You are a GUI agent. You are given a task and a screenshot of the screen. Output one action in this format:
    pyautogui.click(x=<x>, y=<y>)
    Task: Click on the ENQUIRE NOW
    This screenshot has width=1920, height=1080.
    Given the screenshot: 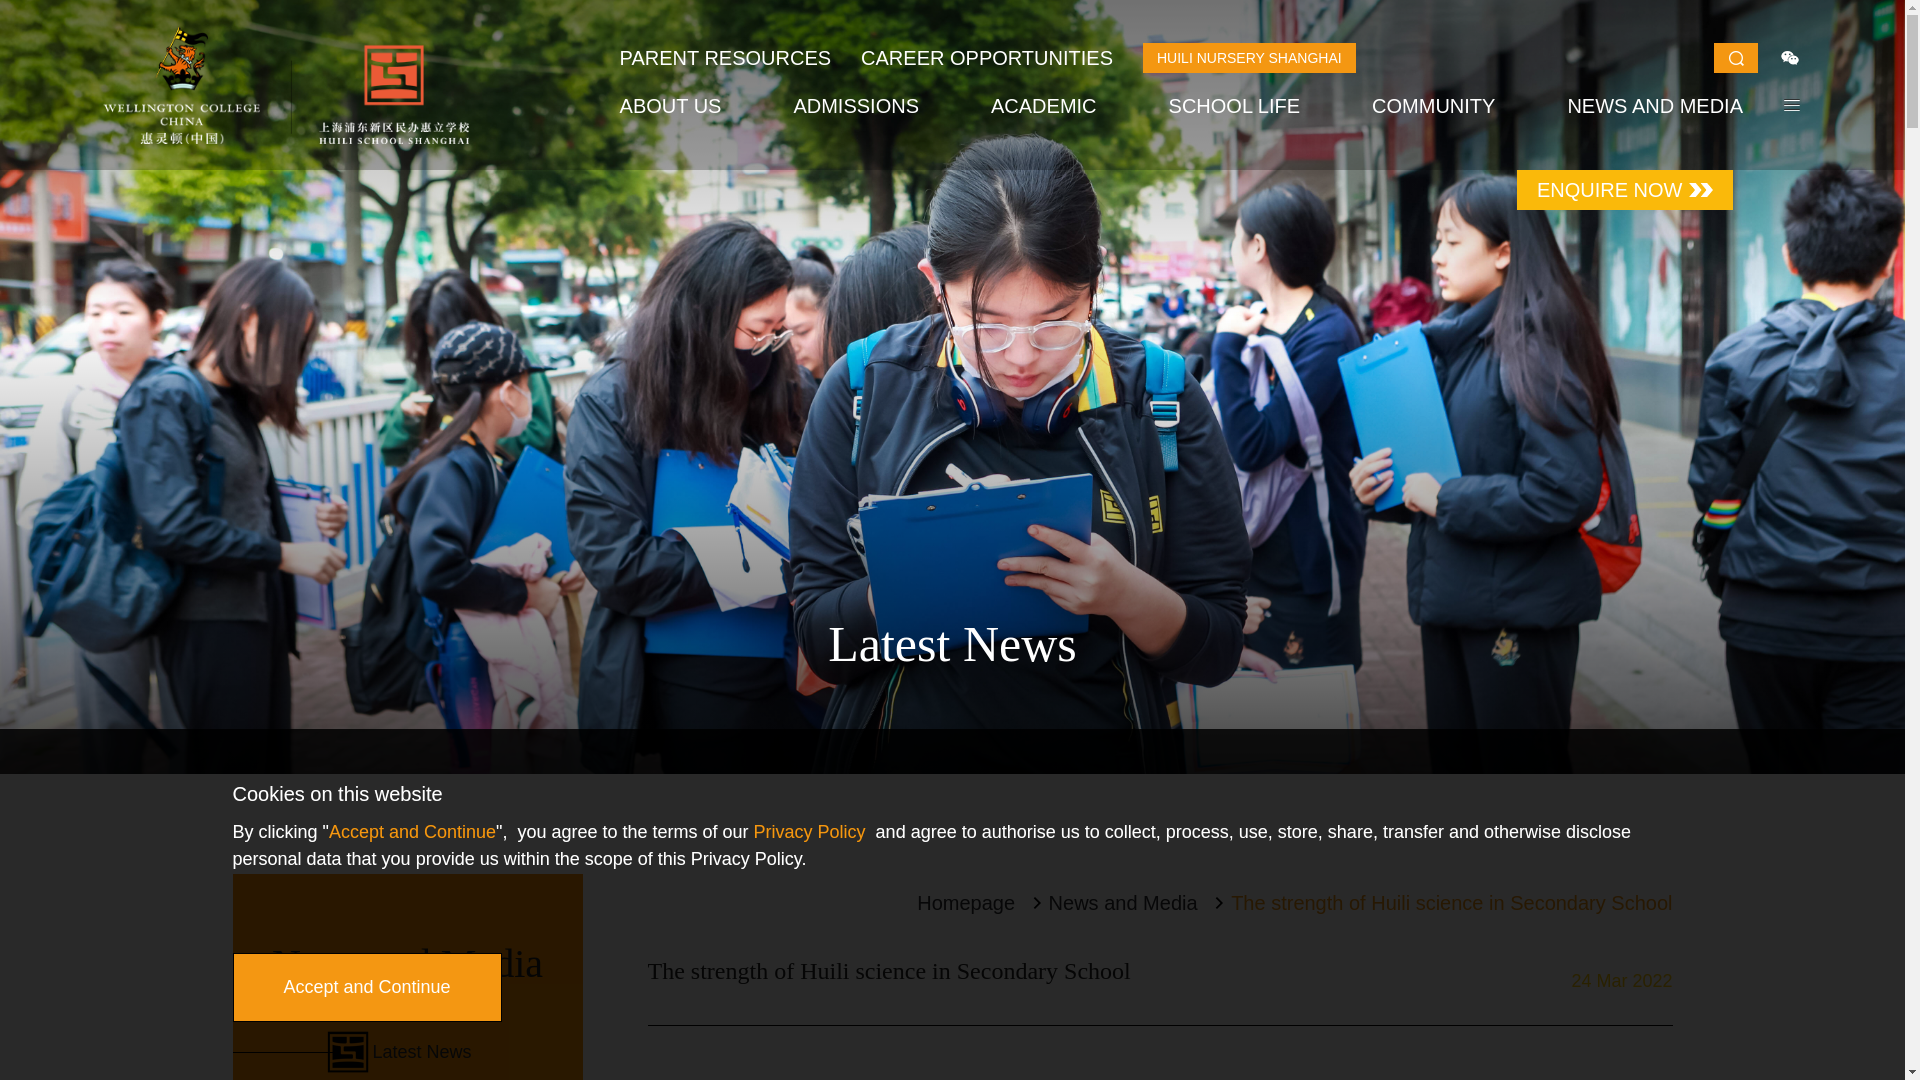 What is the action you would take?
    pyautogui.click(x=1624, y=189)
    